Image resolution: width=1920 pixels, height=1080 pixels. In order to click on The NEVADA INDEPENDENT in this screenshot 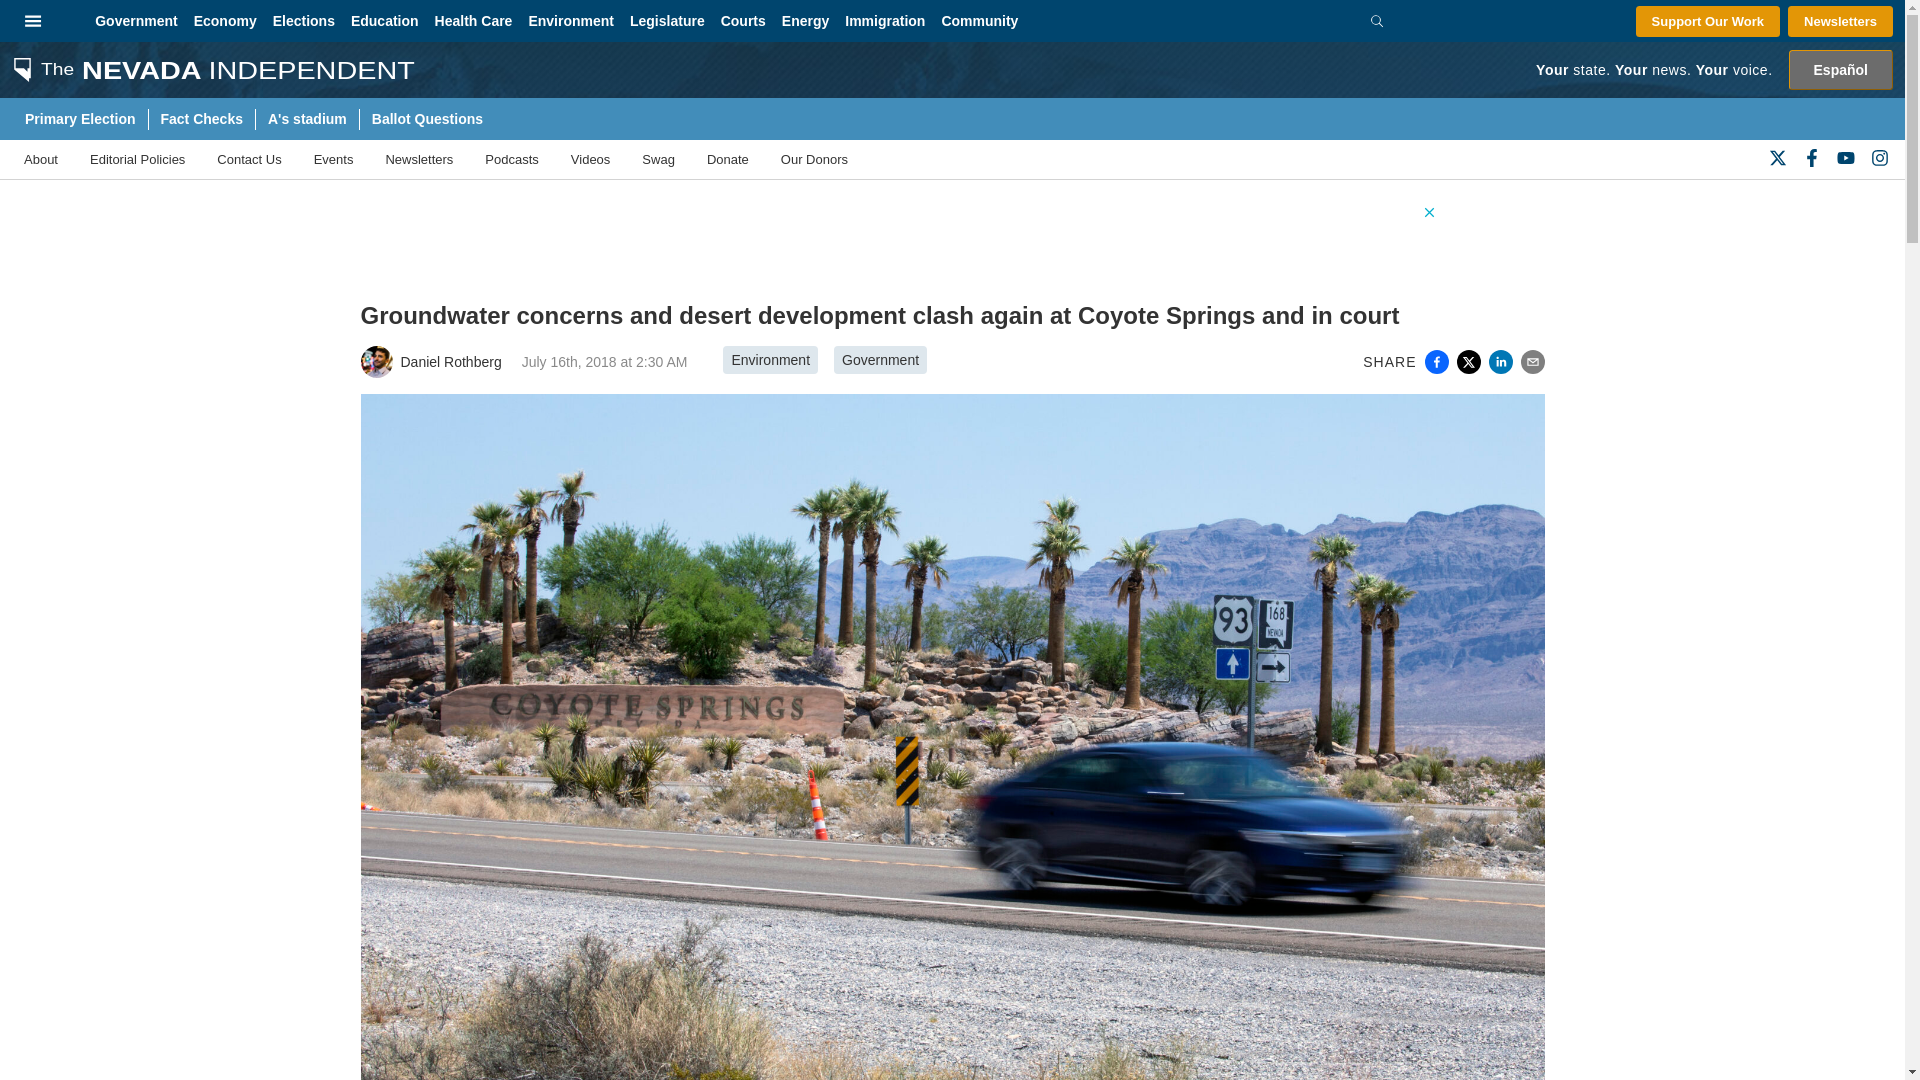, I will do `click(207, 69)`.